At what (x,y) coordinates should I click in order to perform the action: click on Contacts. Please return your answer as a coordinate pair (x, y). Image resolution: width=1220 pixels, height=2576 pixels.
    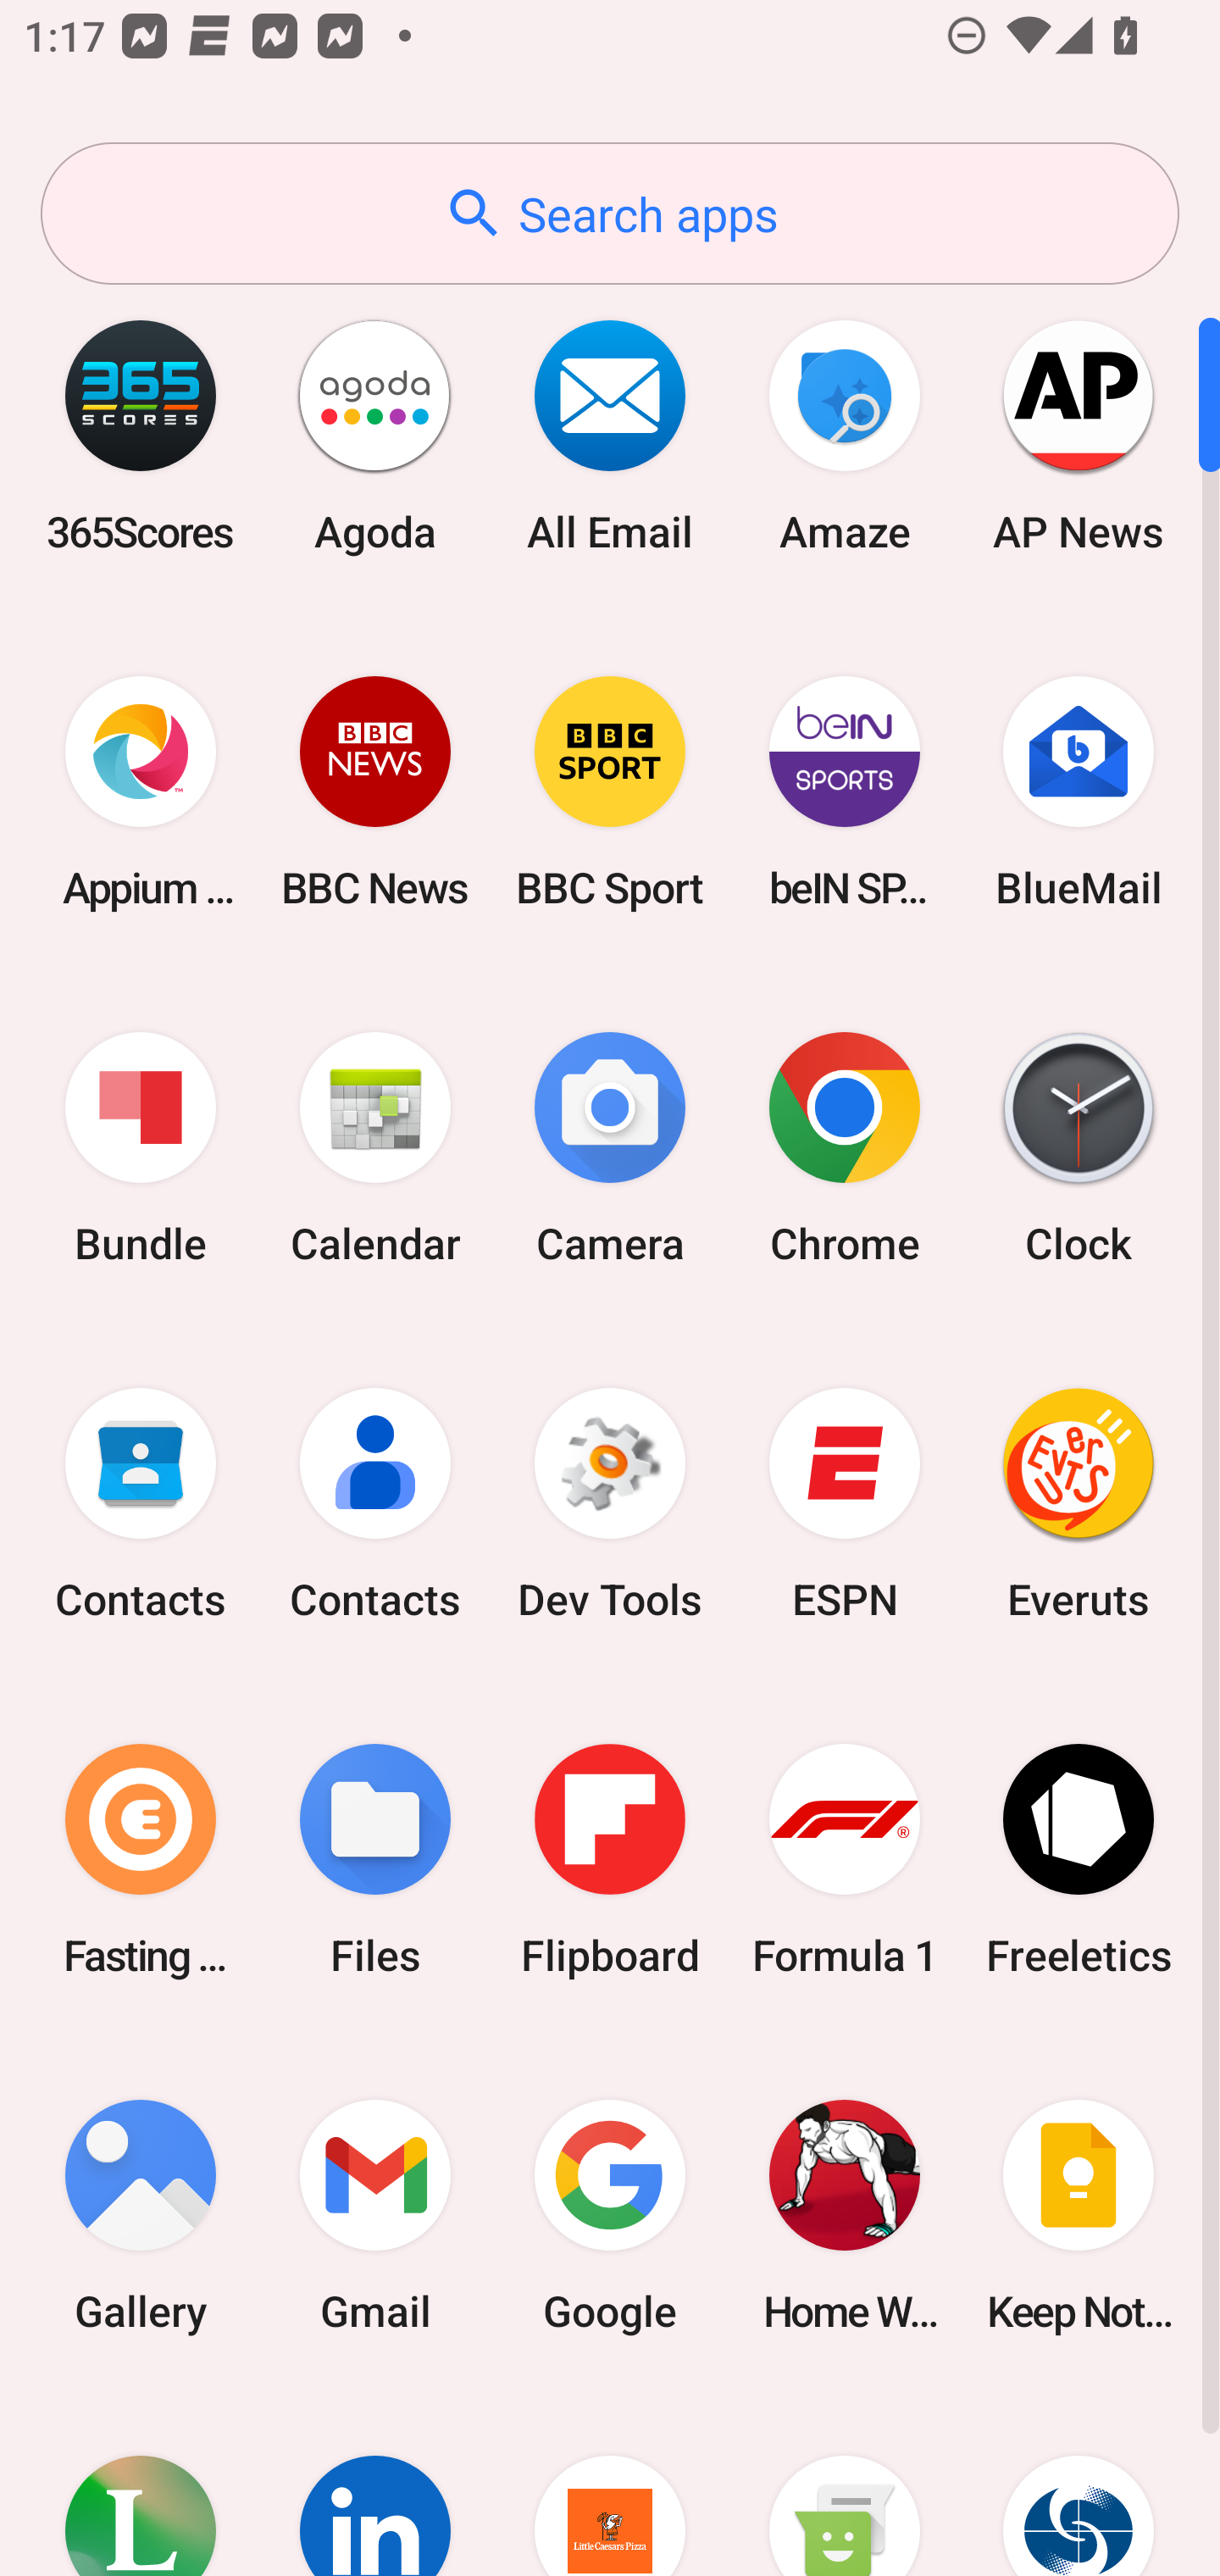
    Looking at the image, I should click on (375, 1504).